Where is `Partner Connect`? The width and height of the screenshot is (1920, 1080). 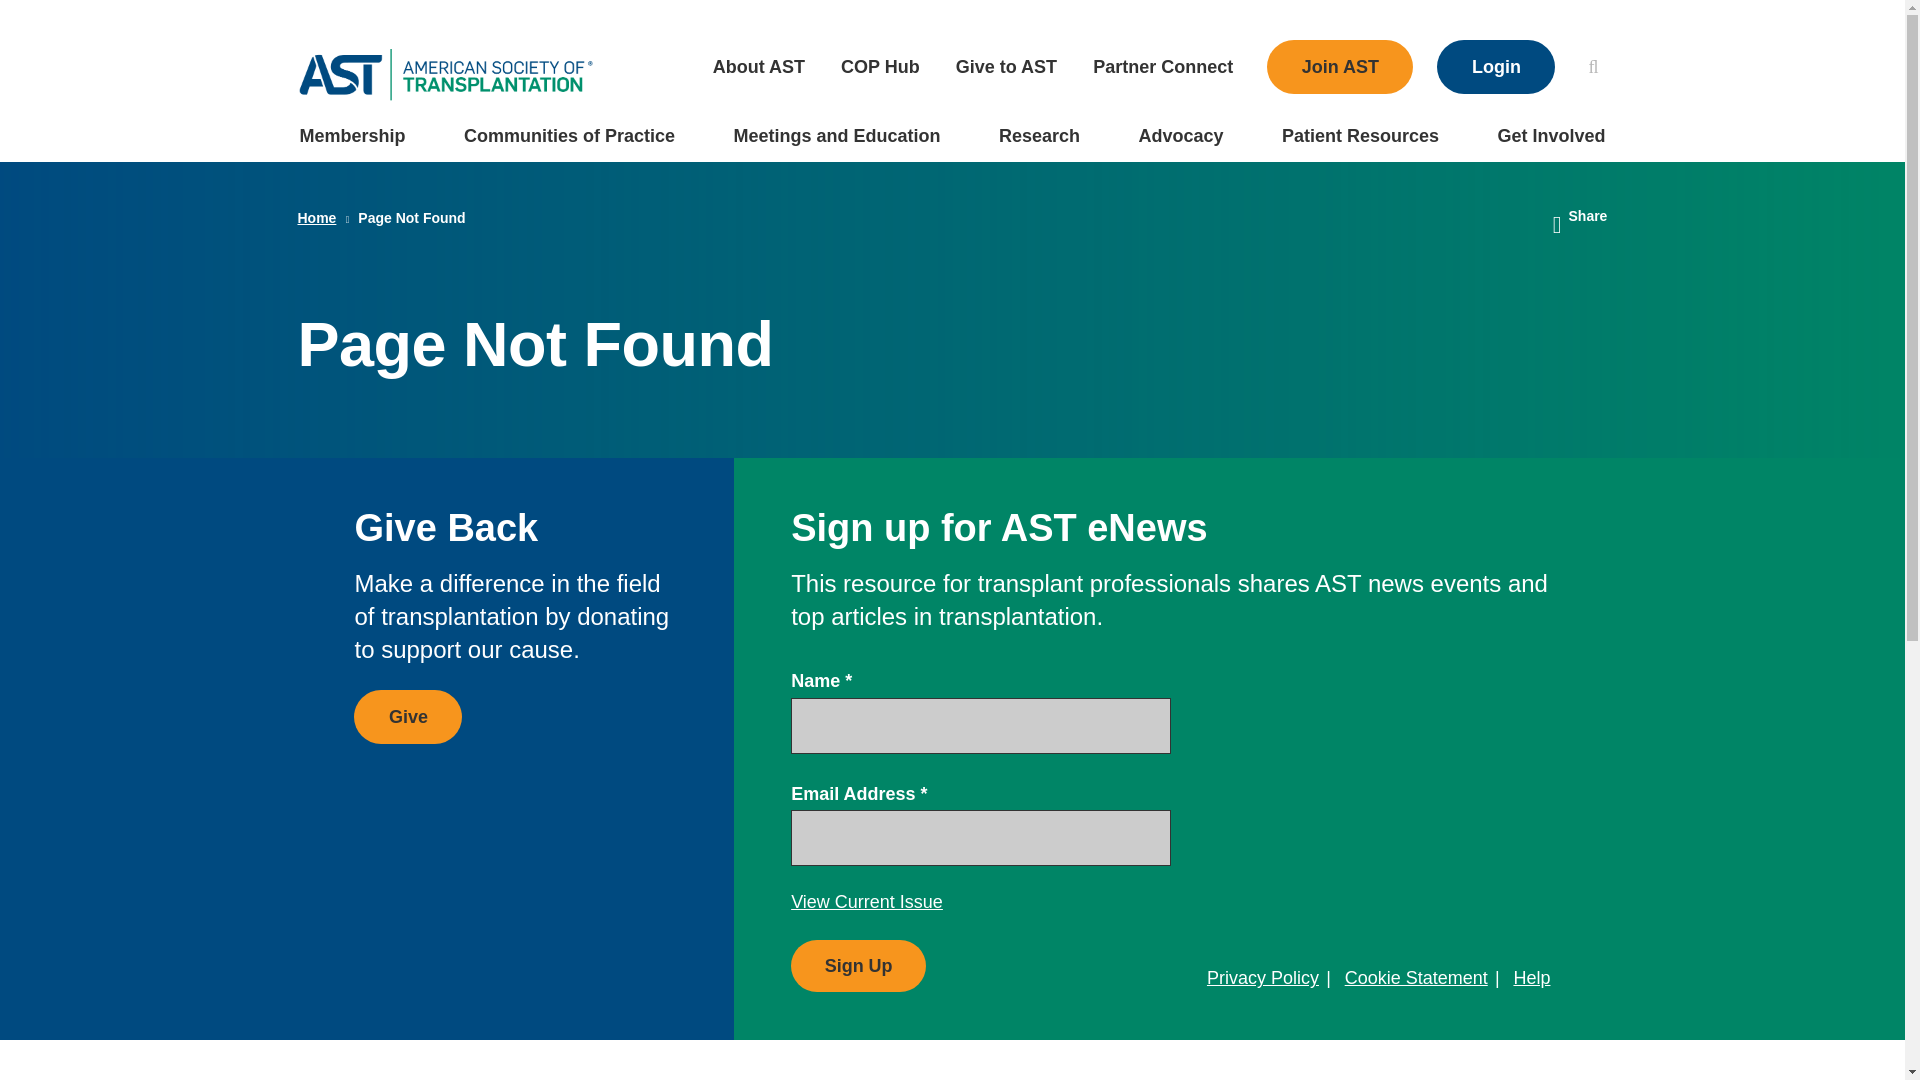
Partner Connect is located at coordinates (1163, 66).